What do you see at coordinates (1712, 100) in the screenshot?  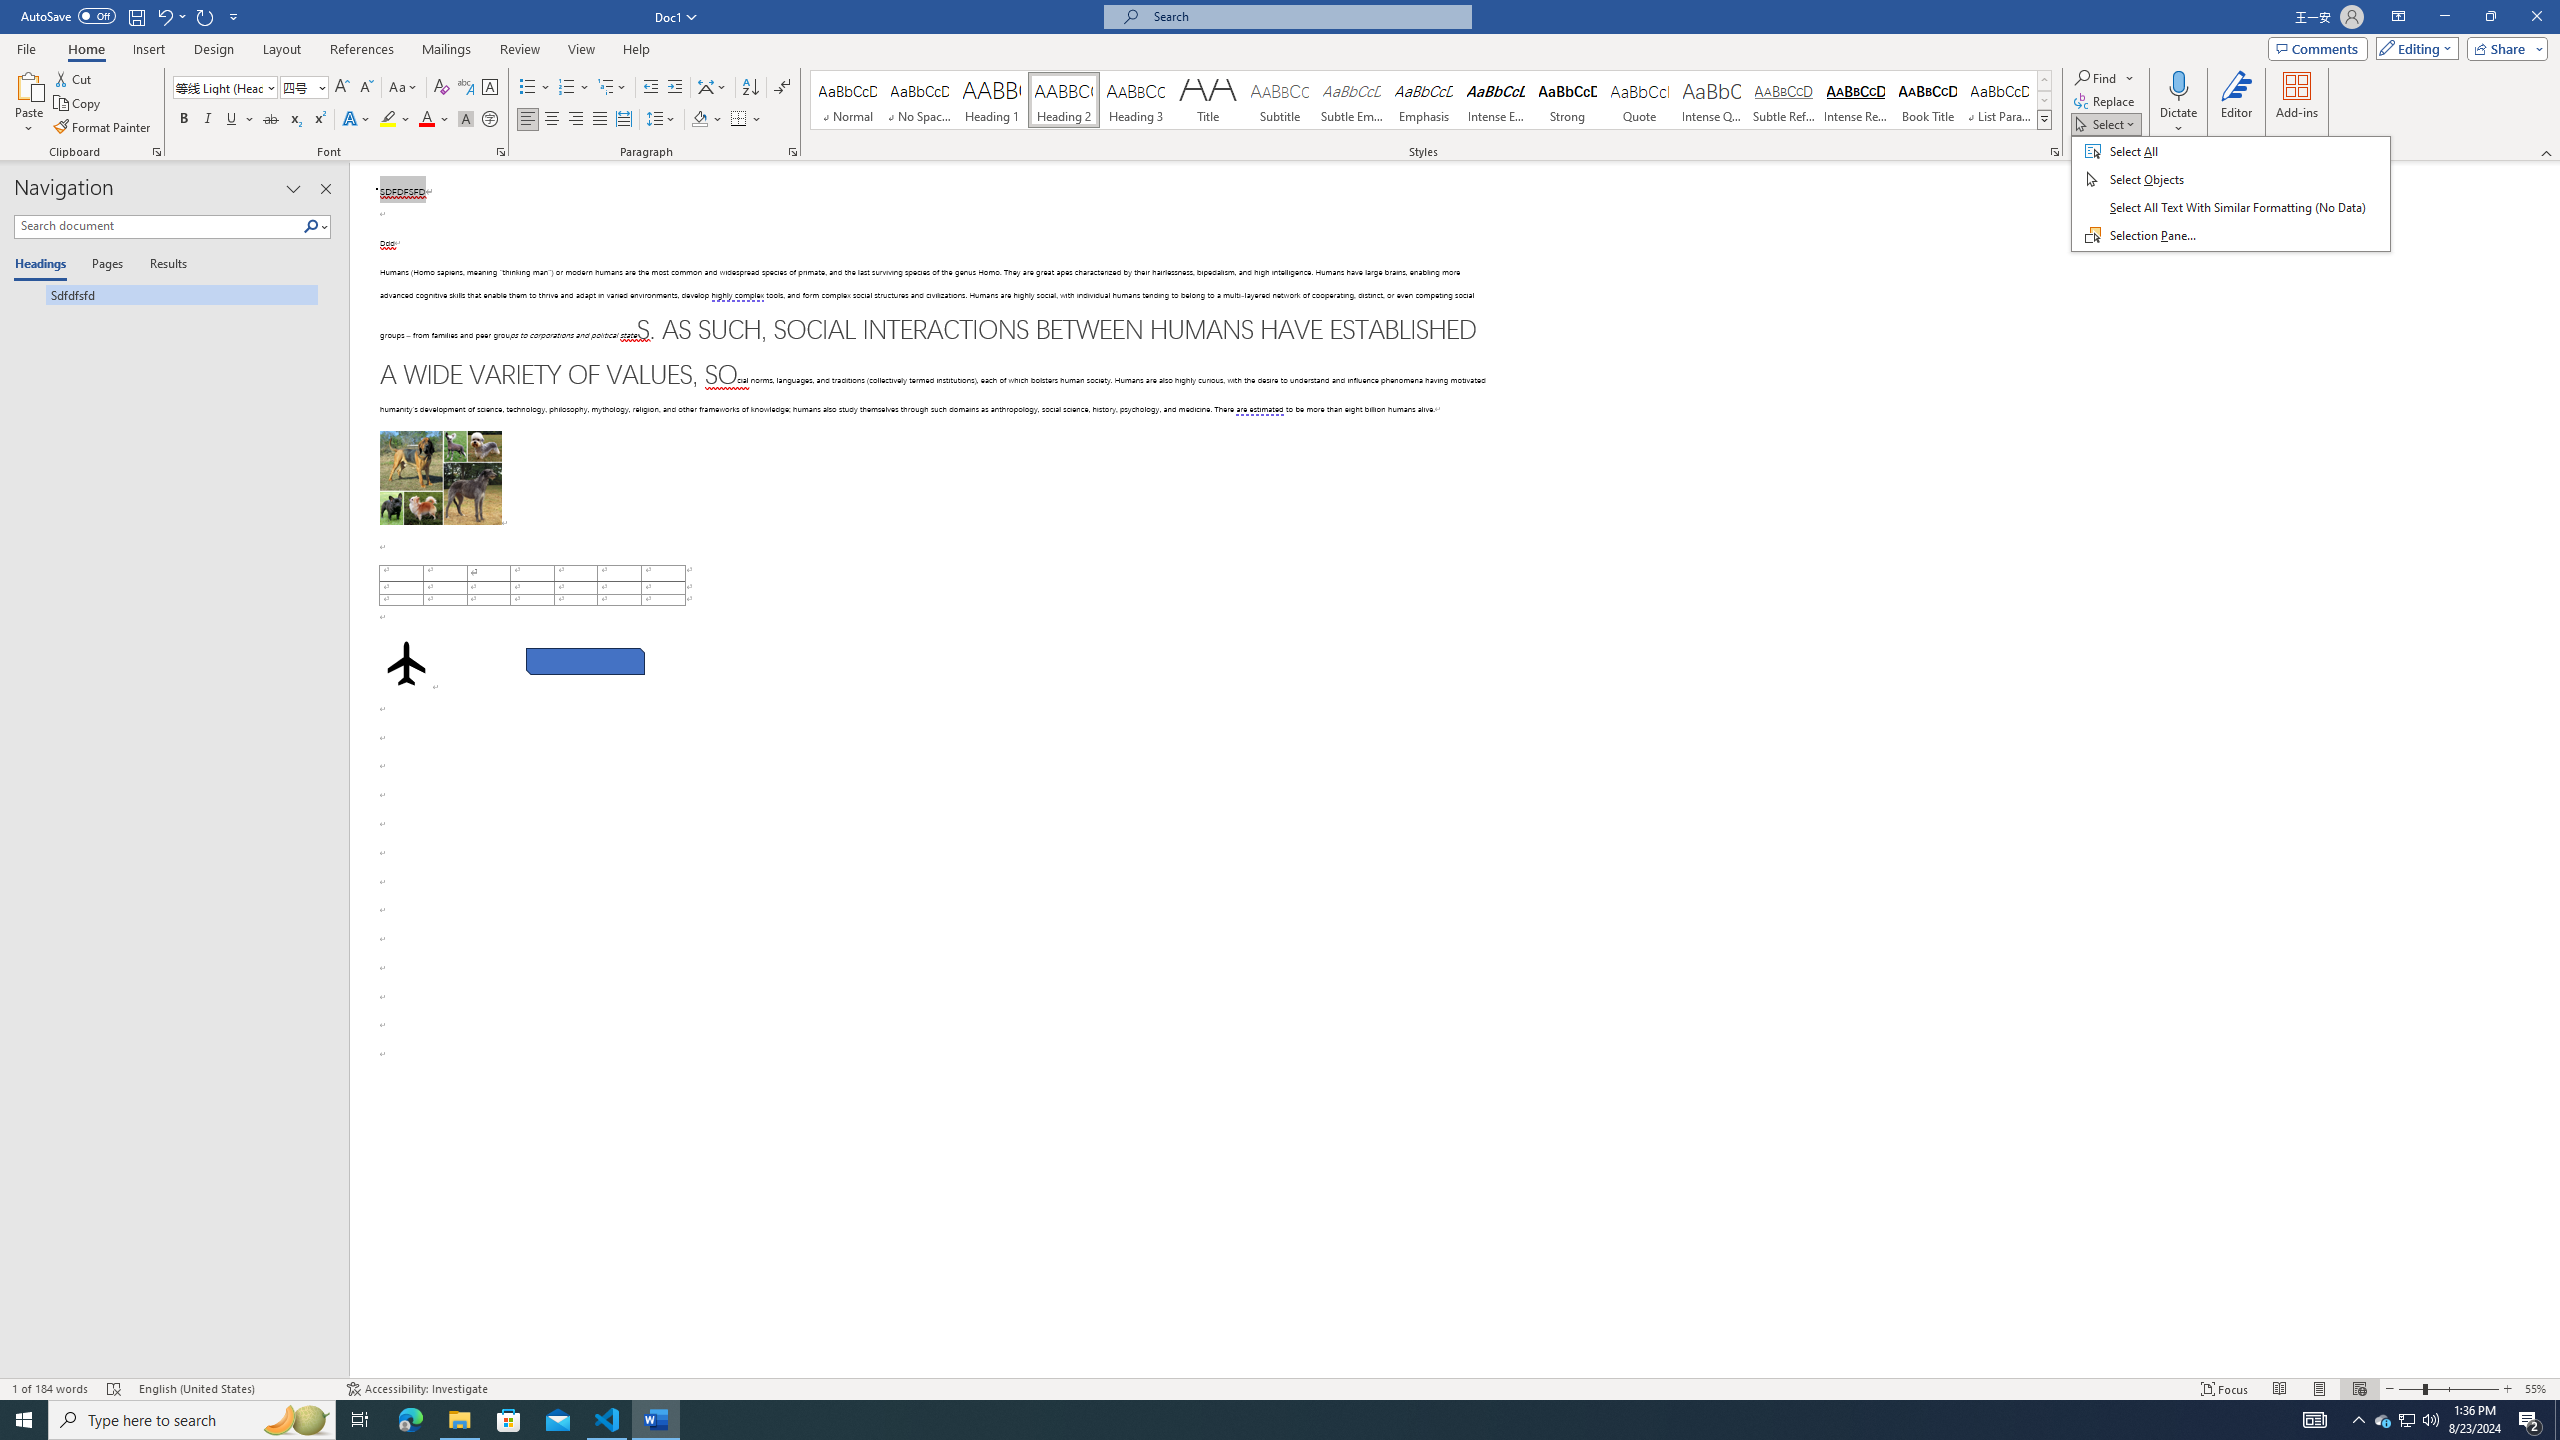 I see `Intense Quote` at bounding box center [1712, 100].